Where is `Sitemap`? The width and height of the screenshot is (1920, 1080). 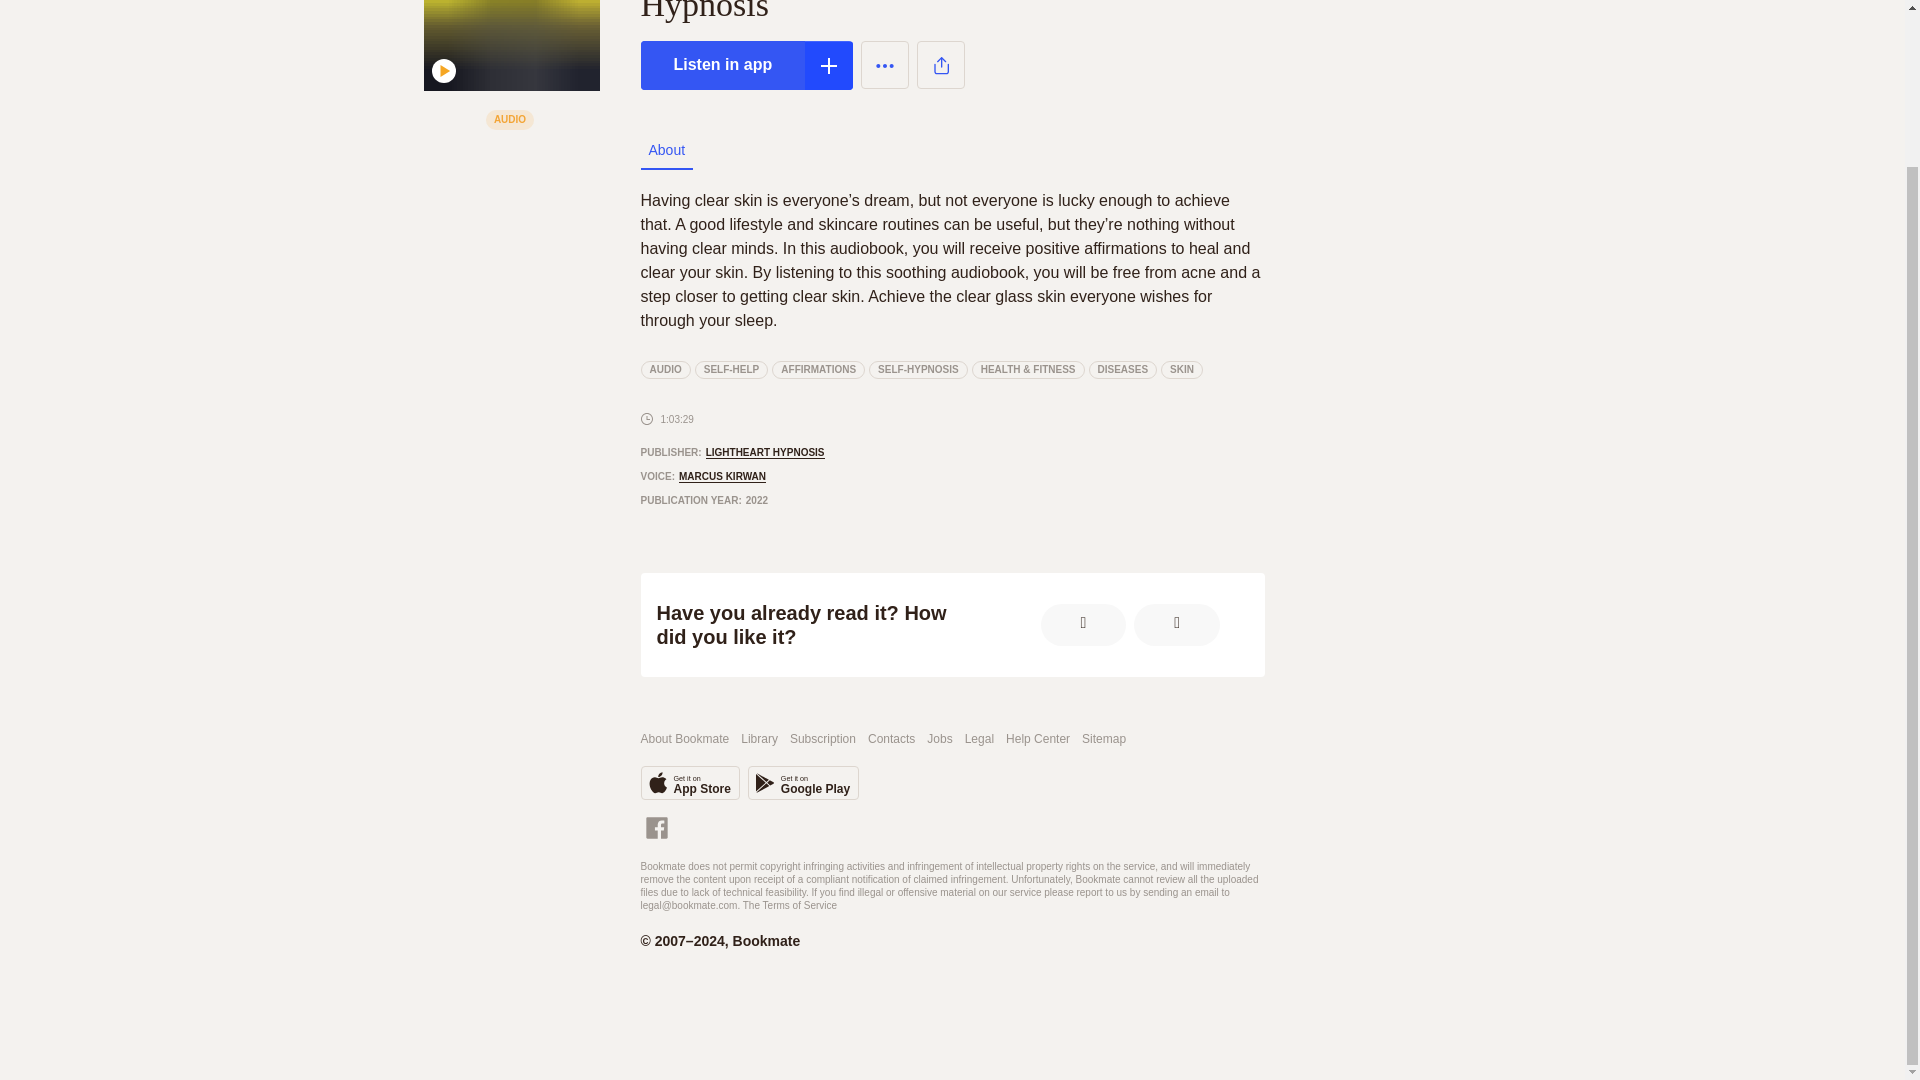 Sitemap is located at coordinates (1104, 740).